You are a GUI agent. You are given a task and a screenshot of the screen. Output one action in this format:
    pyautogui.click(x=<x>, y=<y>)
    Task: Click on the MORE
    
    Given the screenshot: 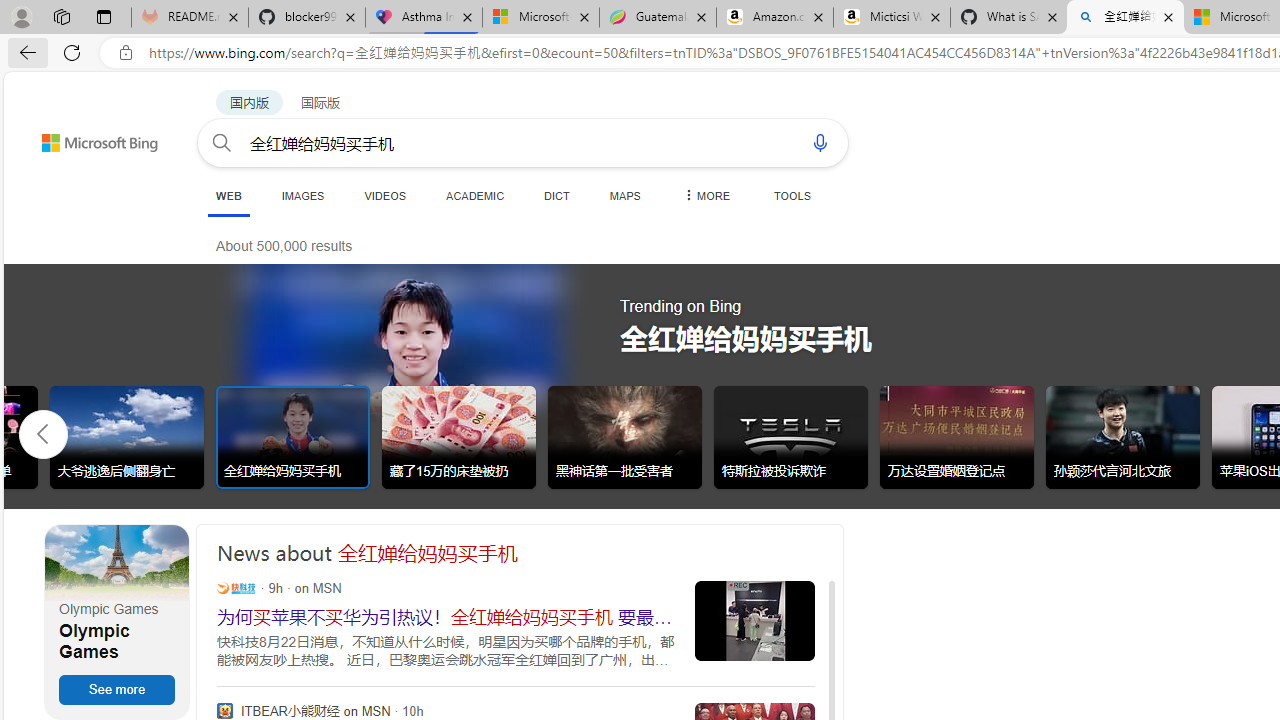 What is the action you would take?
    pyautogui.click(x=705, y=195)
    